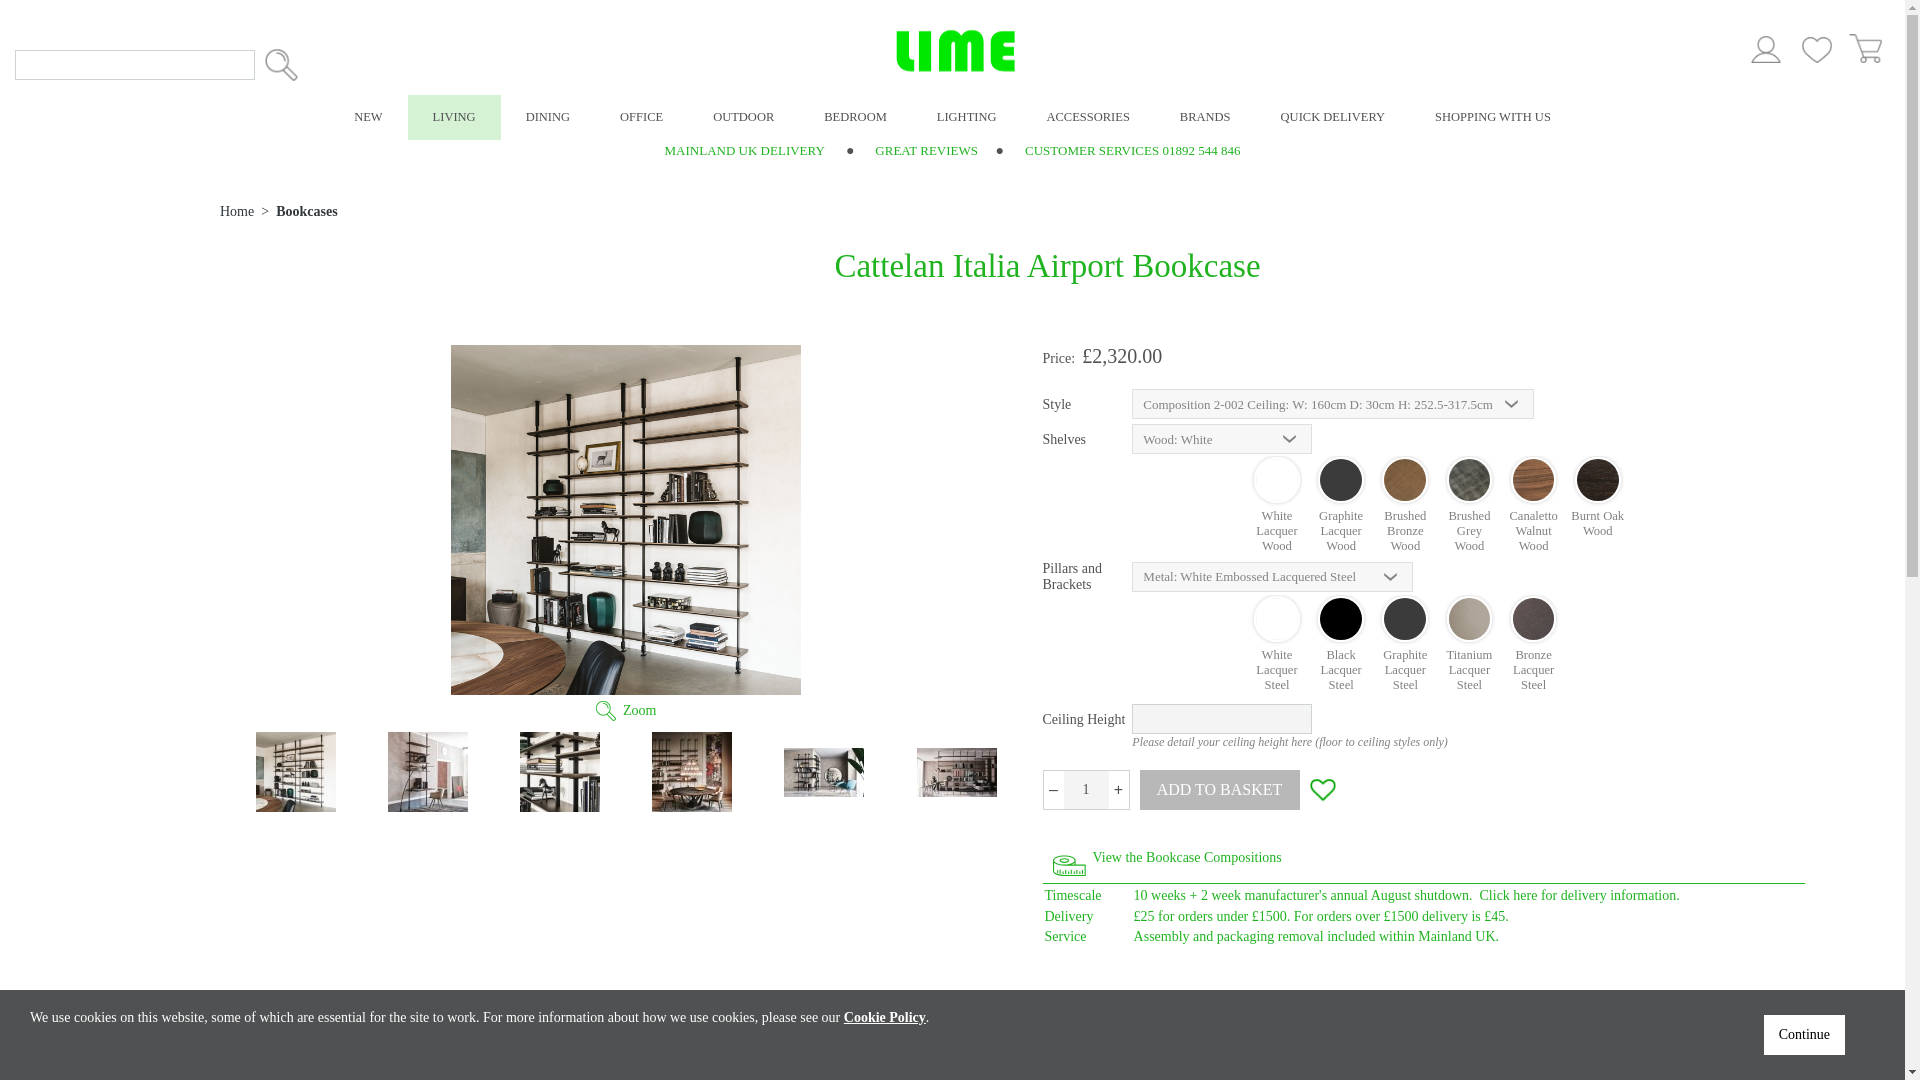  I want to click on Go, so click(280, 64).